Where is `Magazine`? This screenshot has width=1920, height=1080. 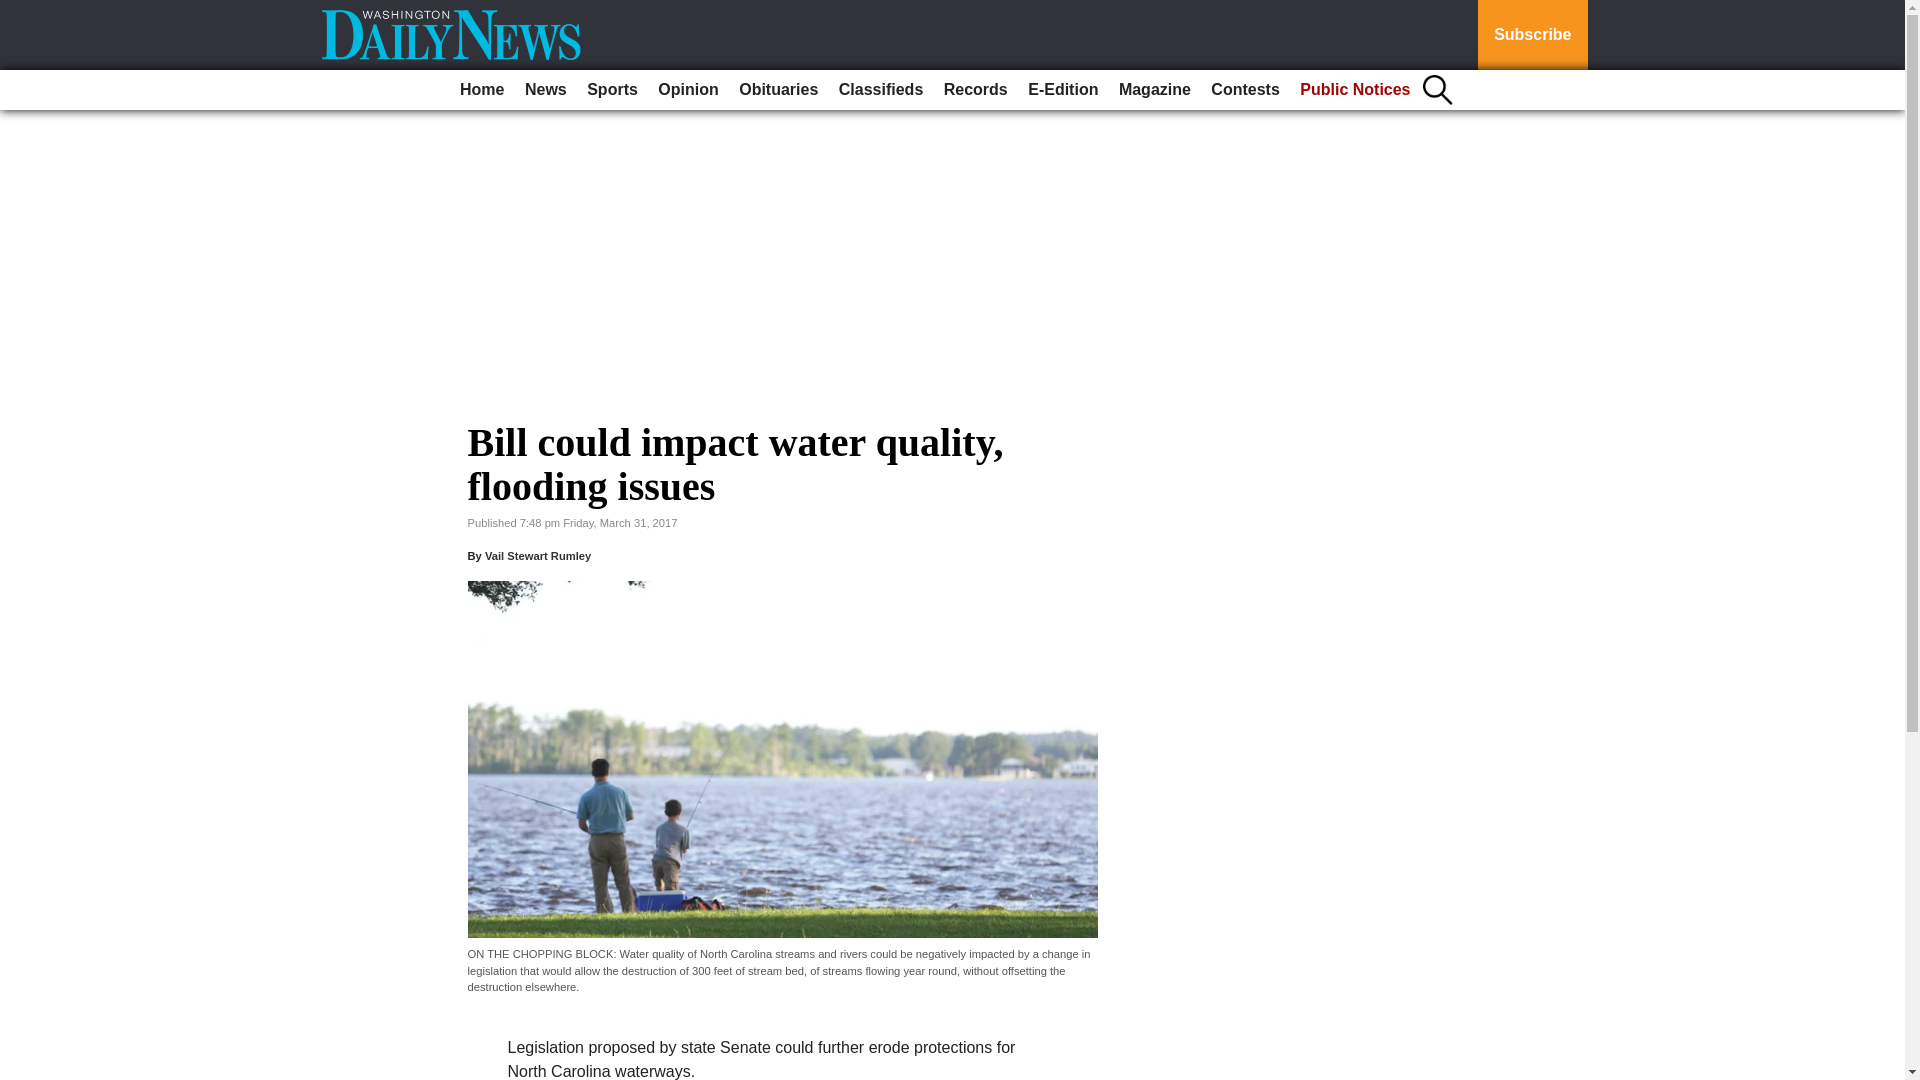
Magazine is located at coordinates (1154, 90).